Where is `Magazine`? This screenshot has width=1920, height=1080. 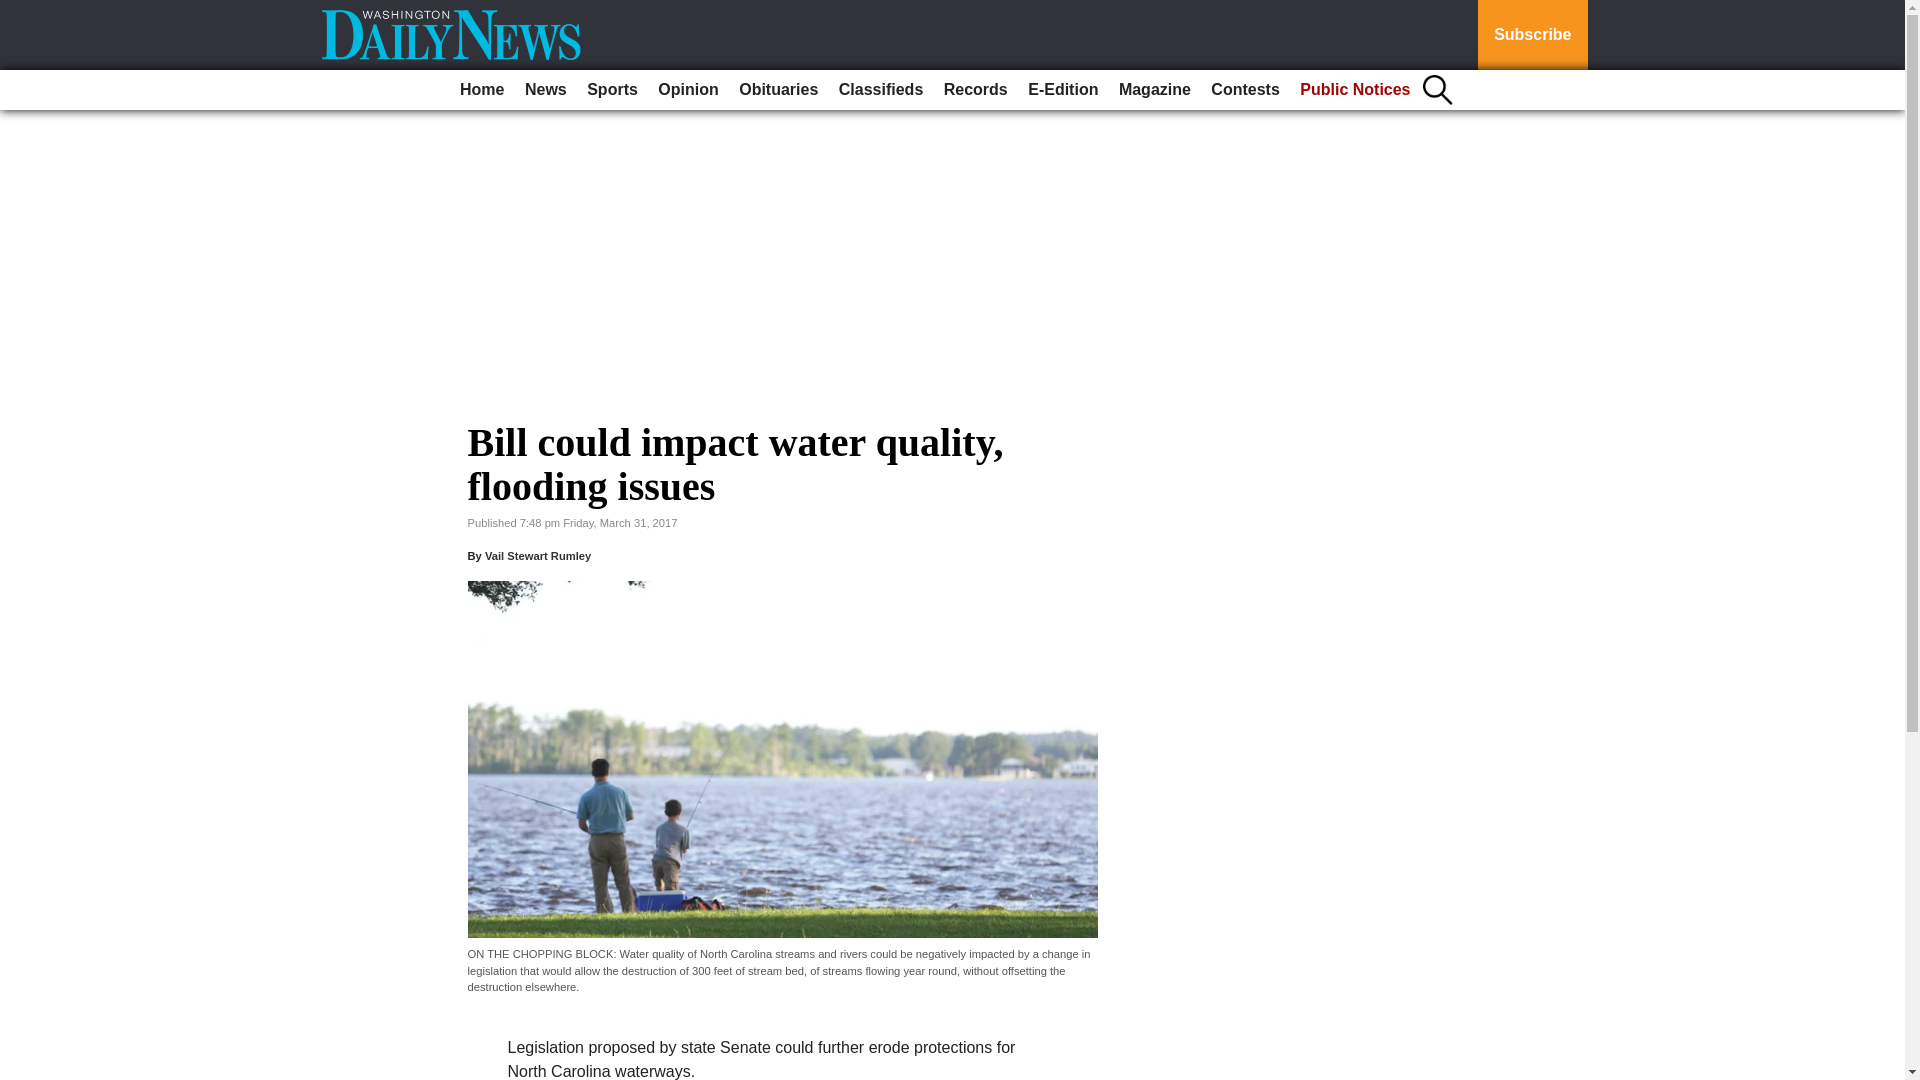
Magazine is located at coordinates (1154, 90).